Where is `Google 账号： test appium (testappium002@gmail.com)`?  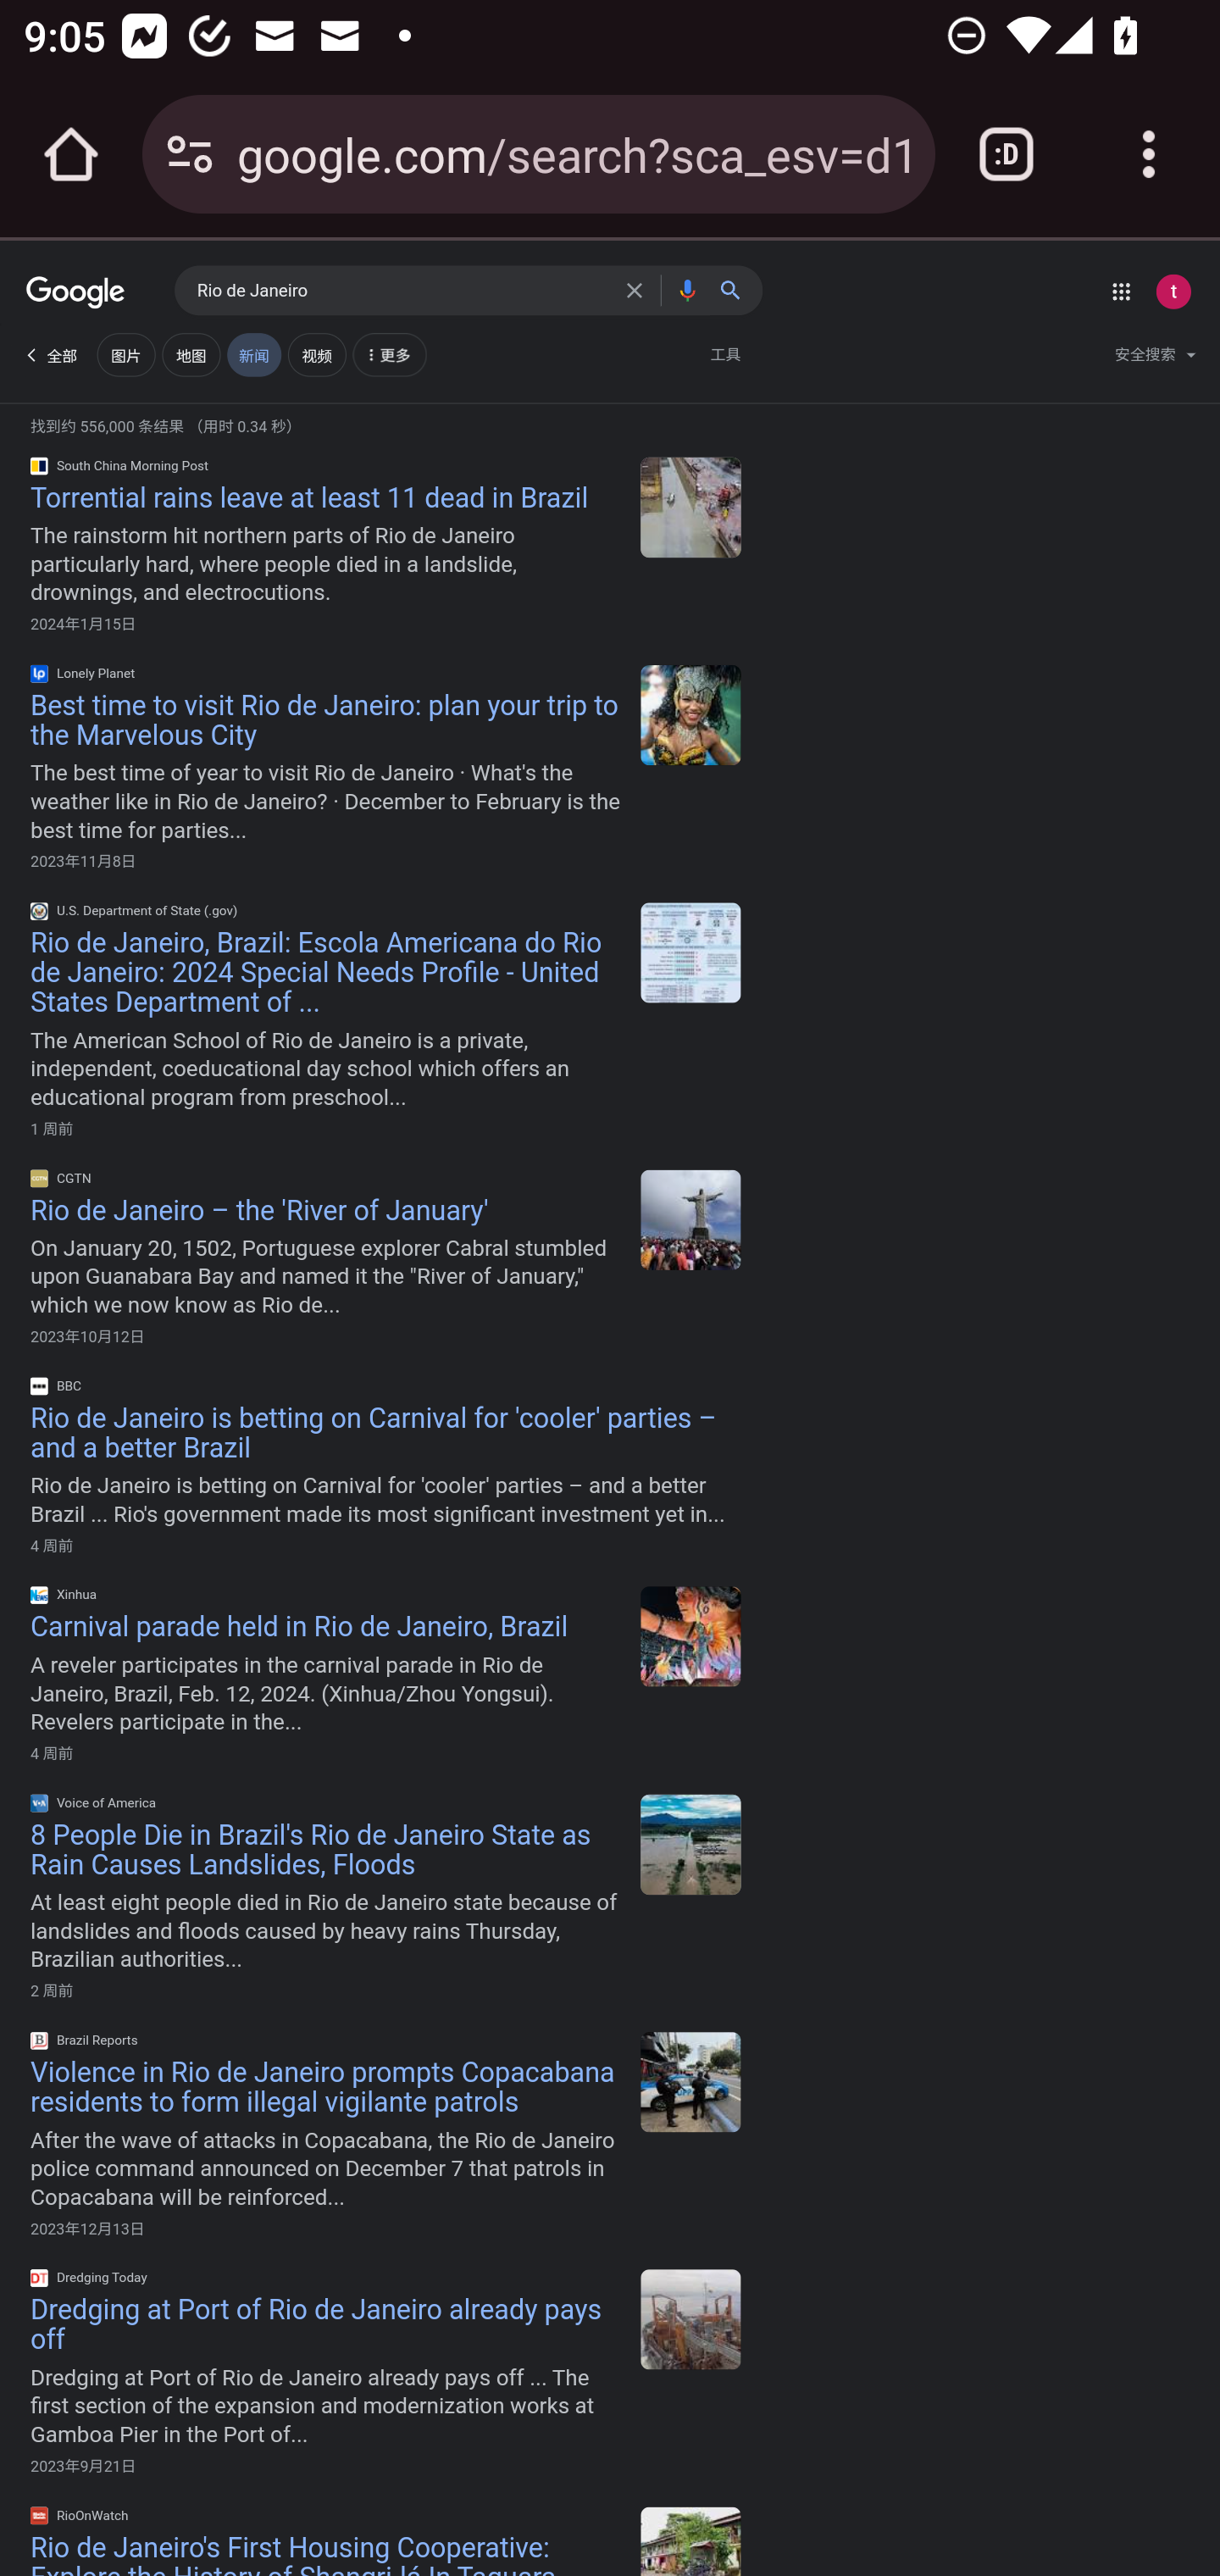 Google 账号： test appium (testappium002@gmail.com) is located at coordinates (1173, 291).